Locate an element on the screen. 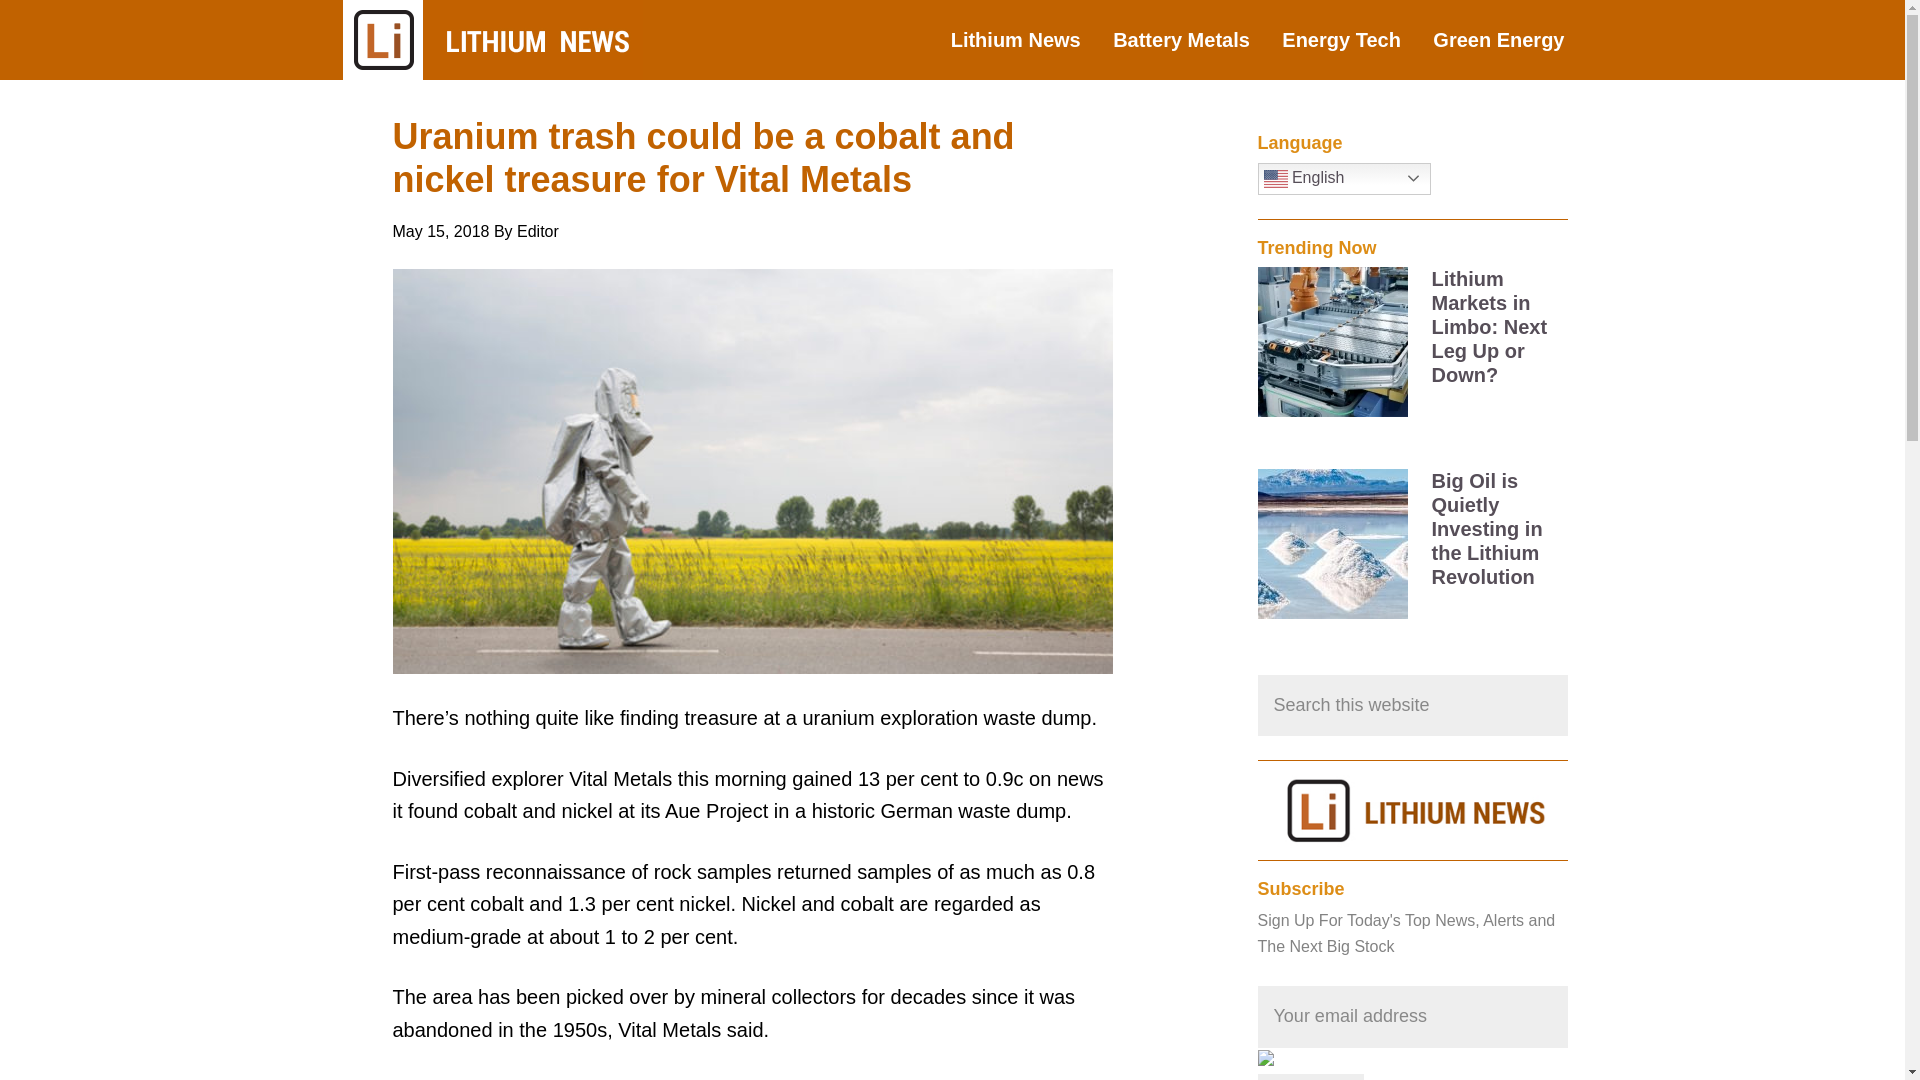 The image size is (1920, 1080). Battery Metals is located at coordinates (1196, 40).